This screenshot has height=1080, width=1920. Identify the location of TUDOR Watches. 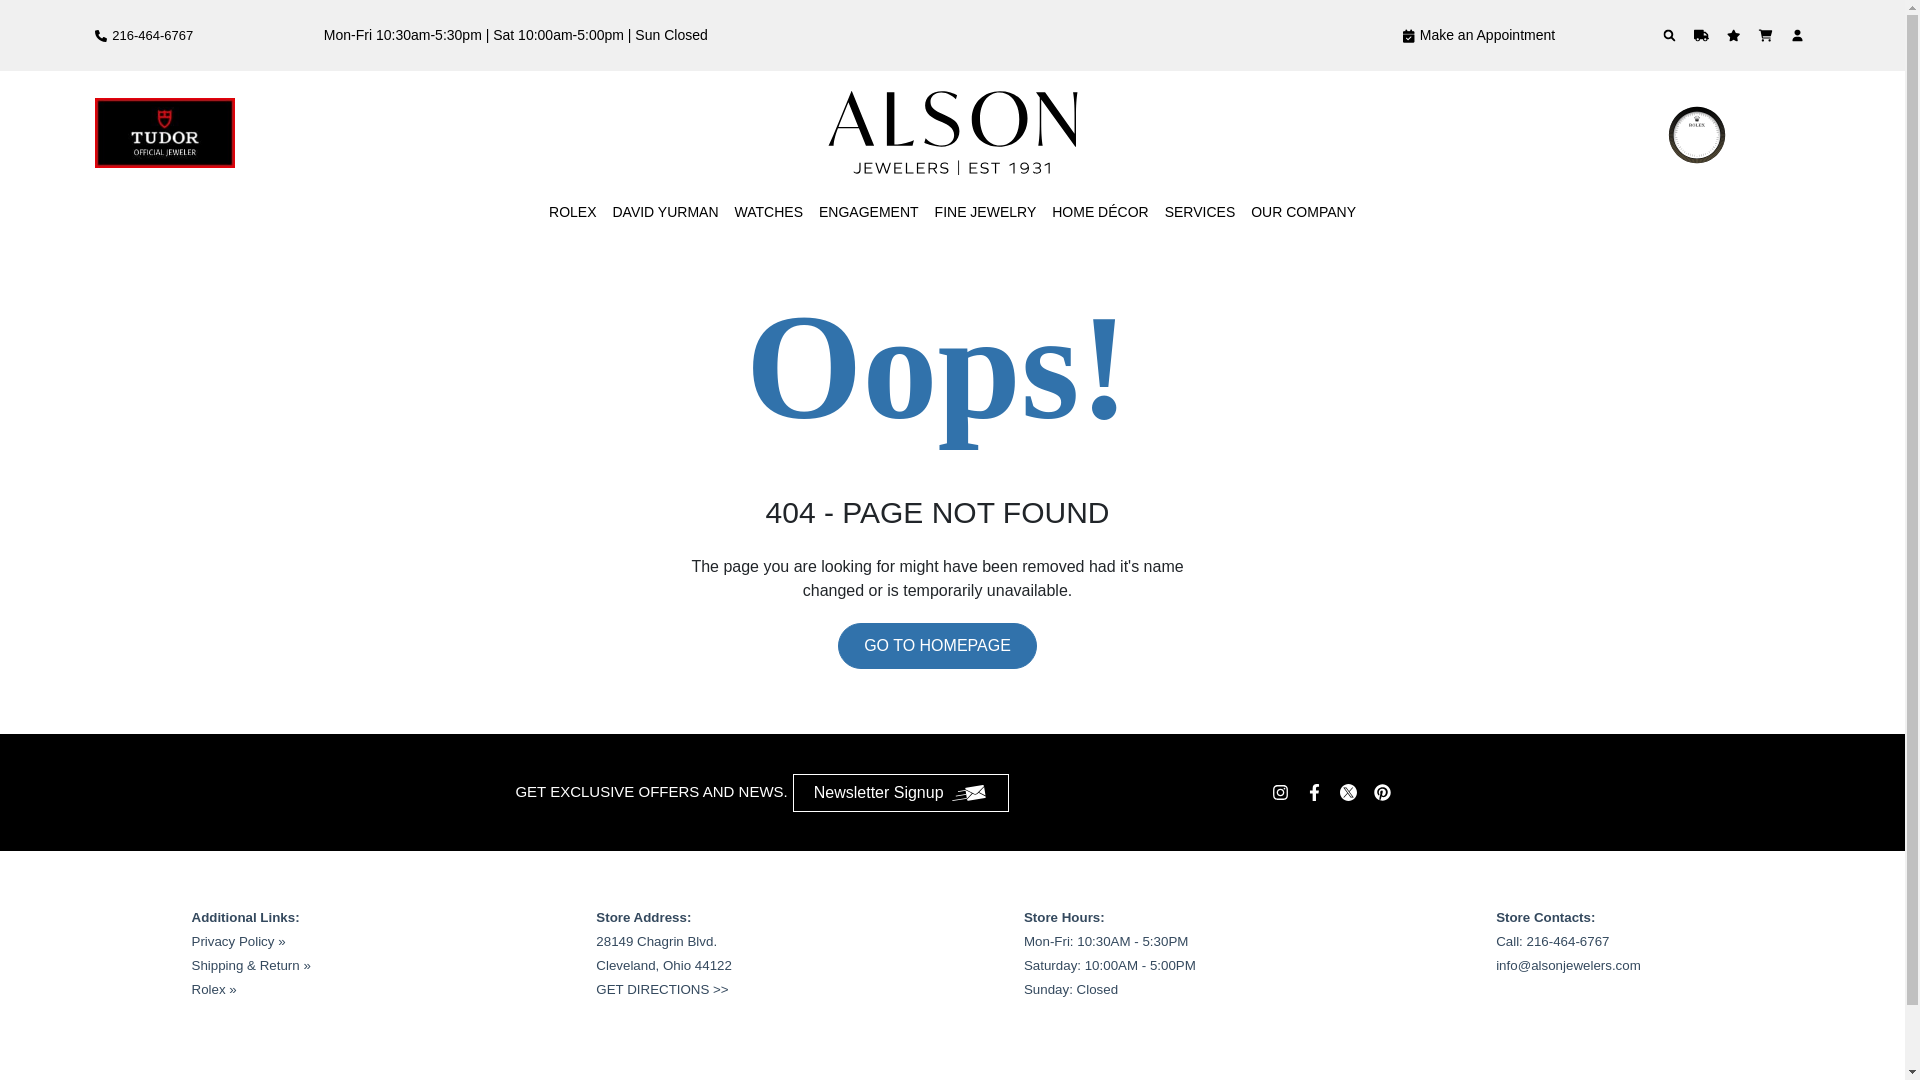
(164, 133).